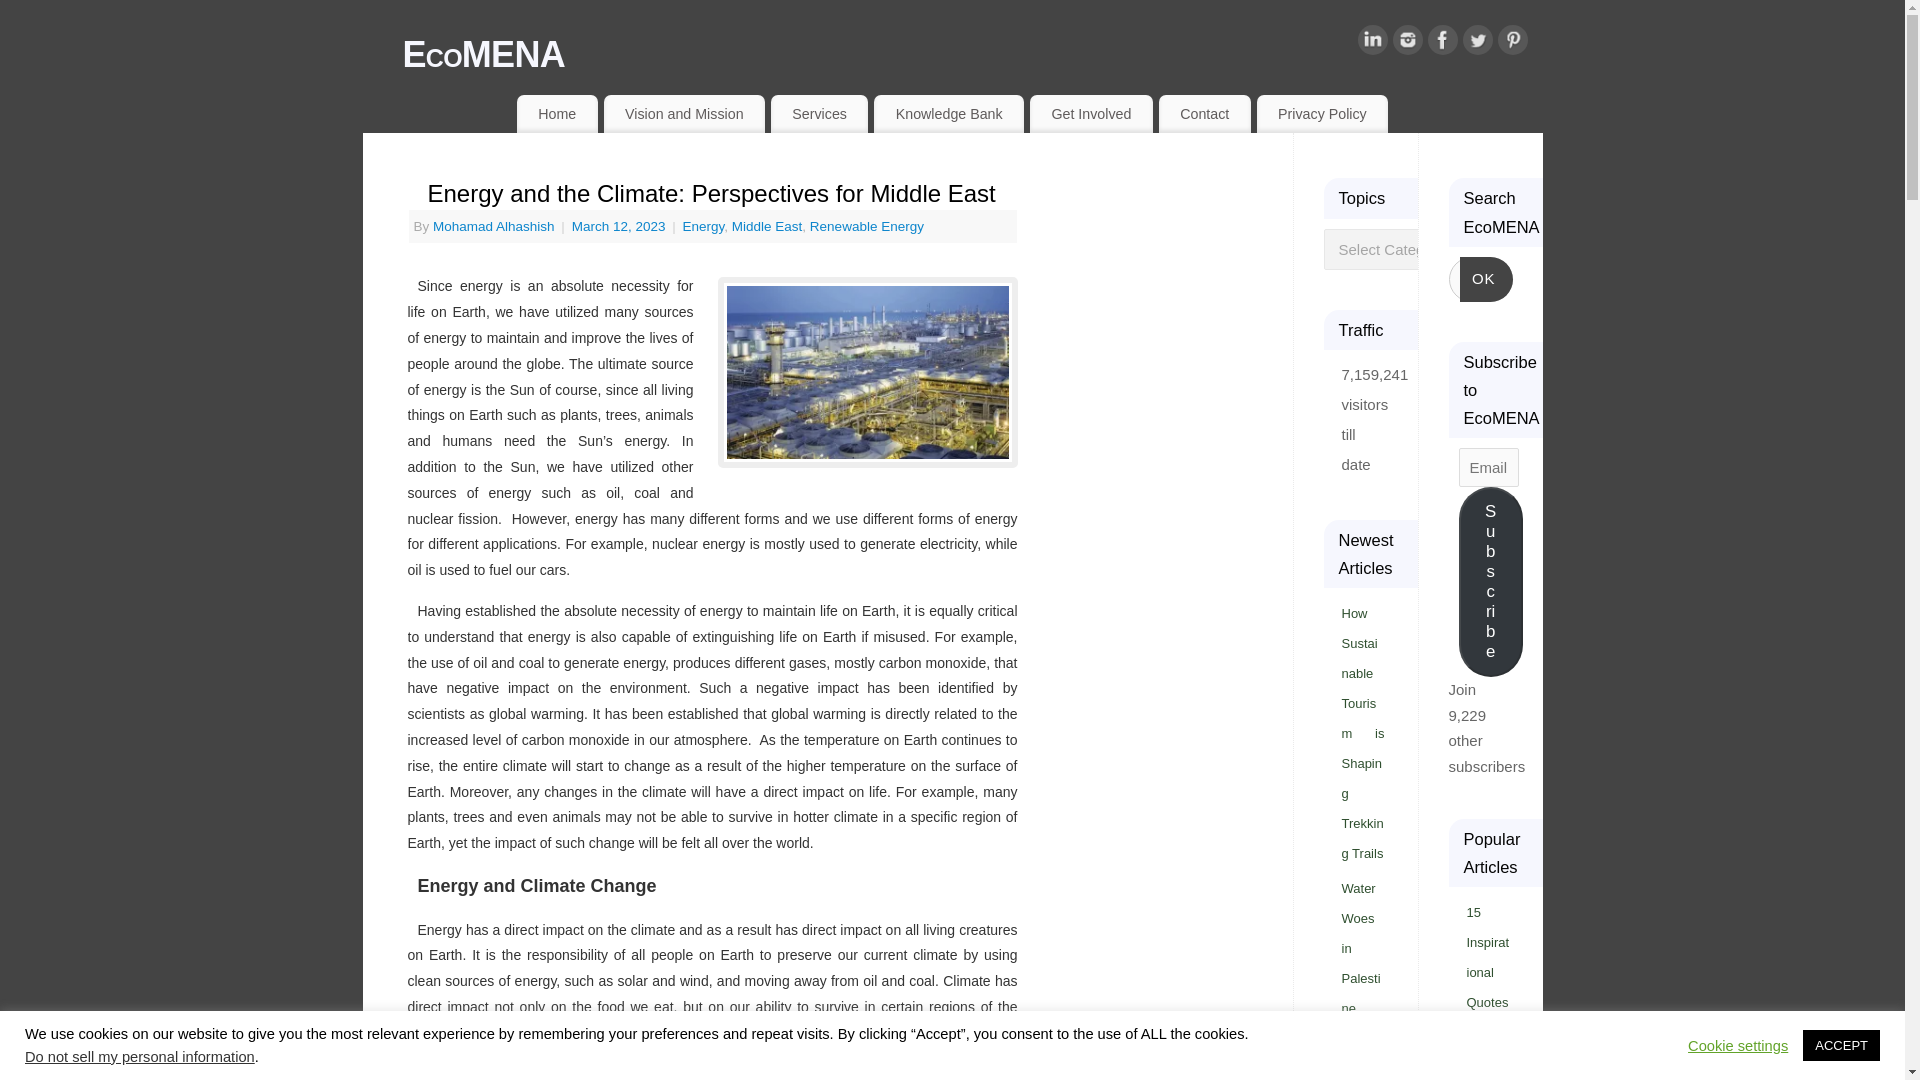 This screenshot has height=1080, width=1920. I want to click on Home, so click(556, 114).